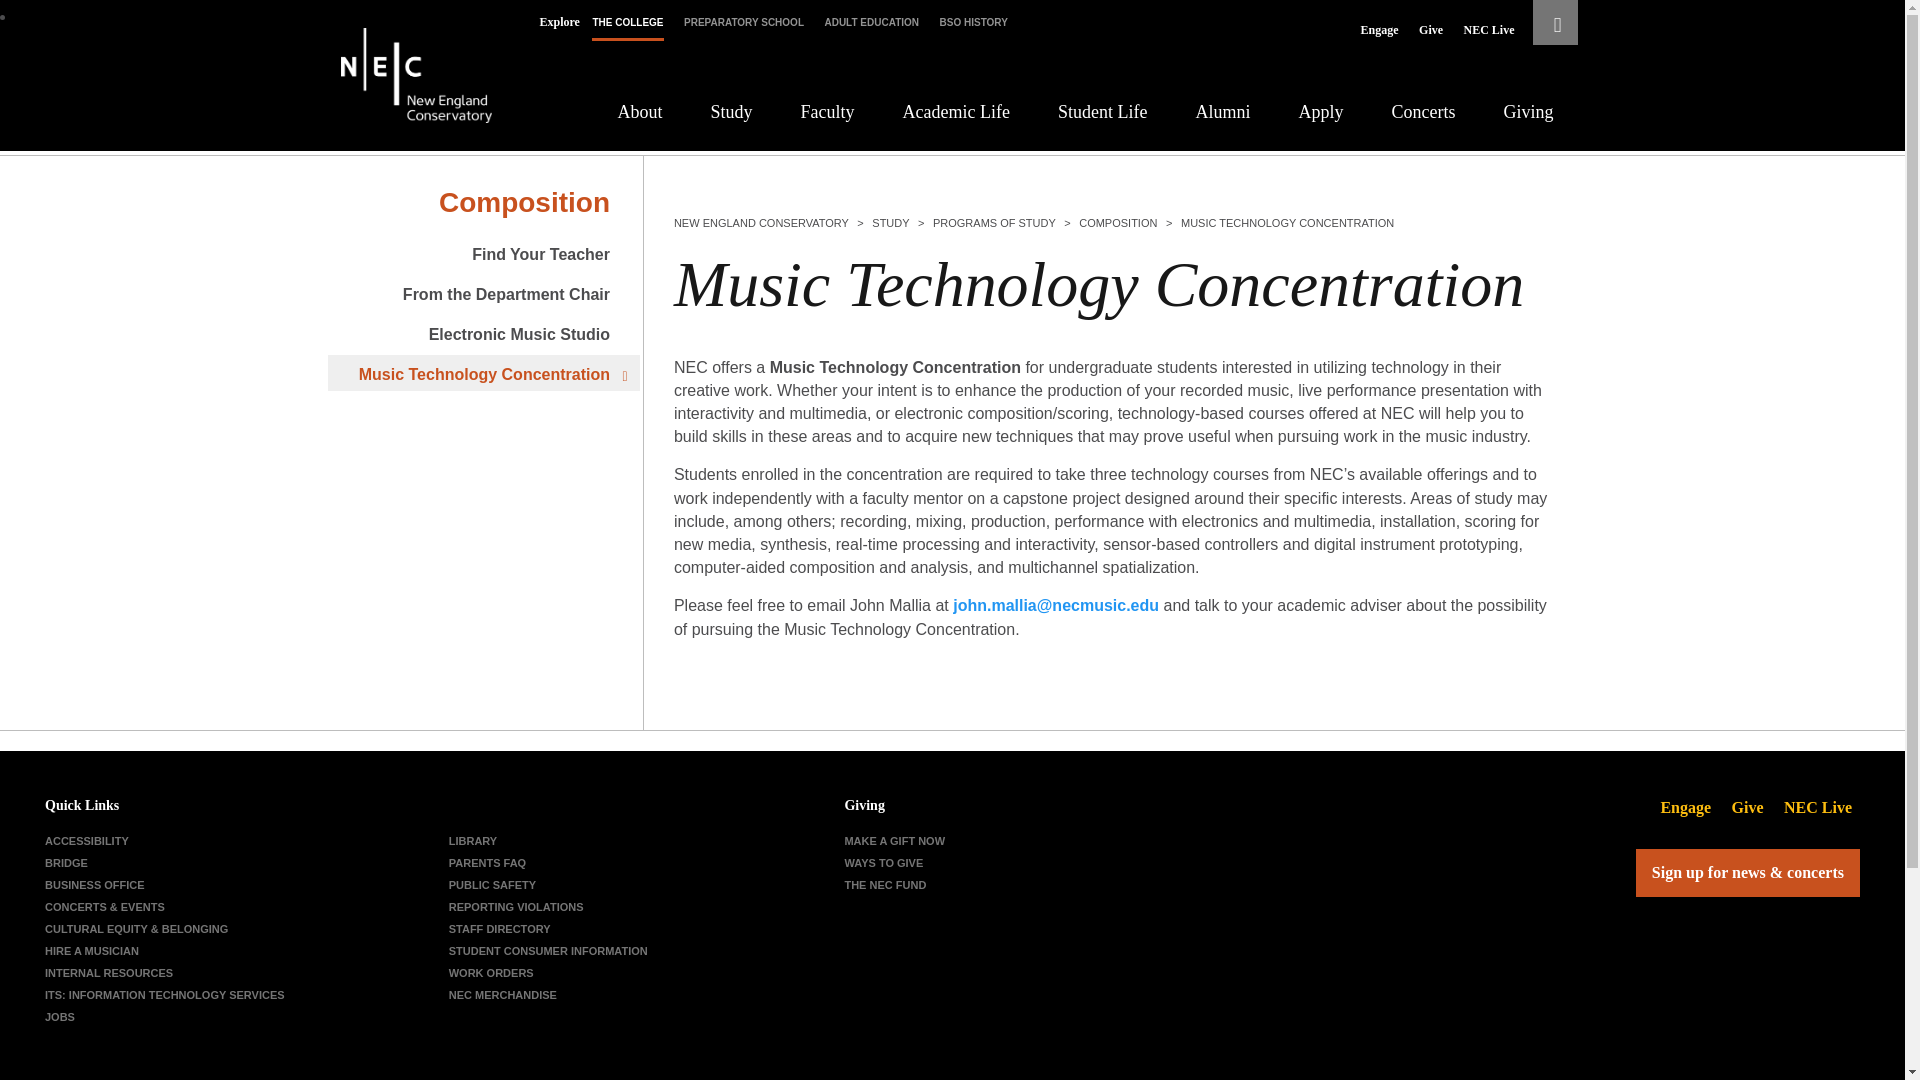 This screenshot has width=1920, height=1080. Describe the element at coordinates (1488, 30) in the screenshot. I see `NEC Live` at that location.